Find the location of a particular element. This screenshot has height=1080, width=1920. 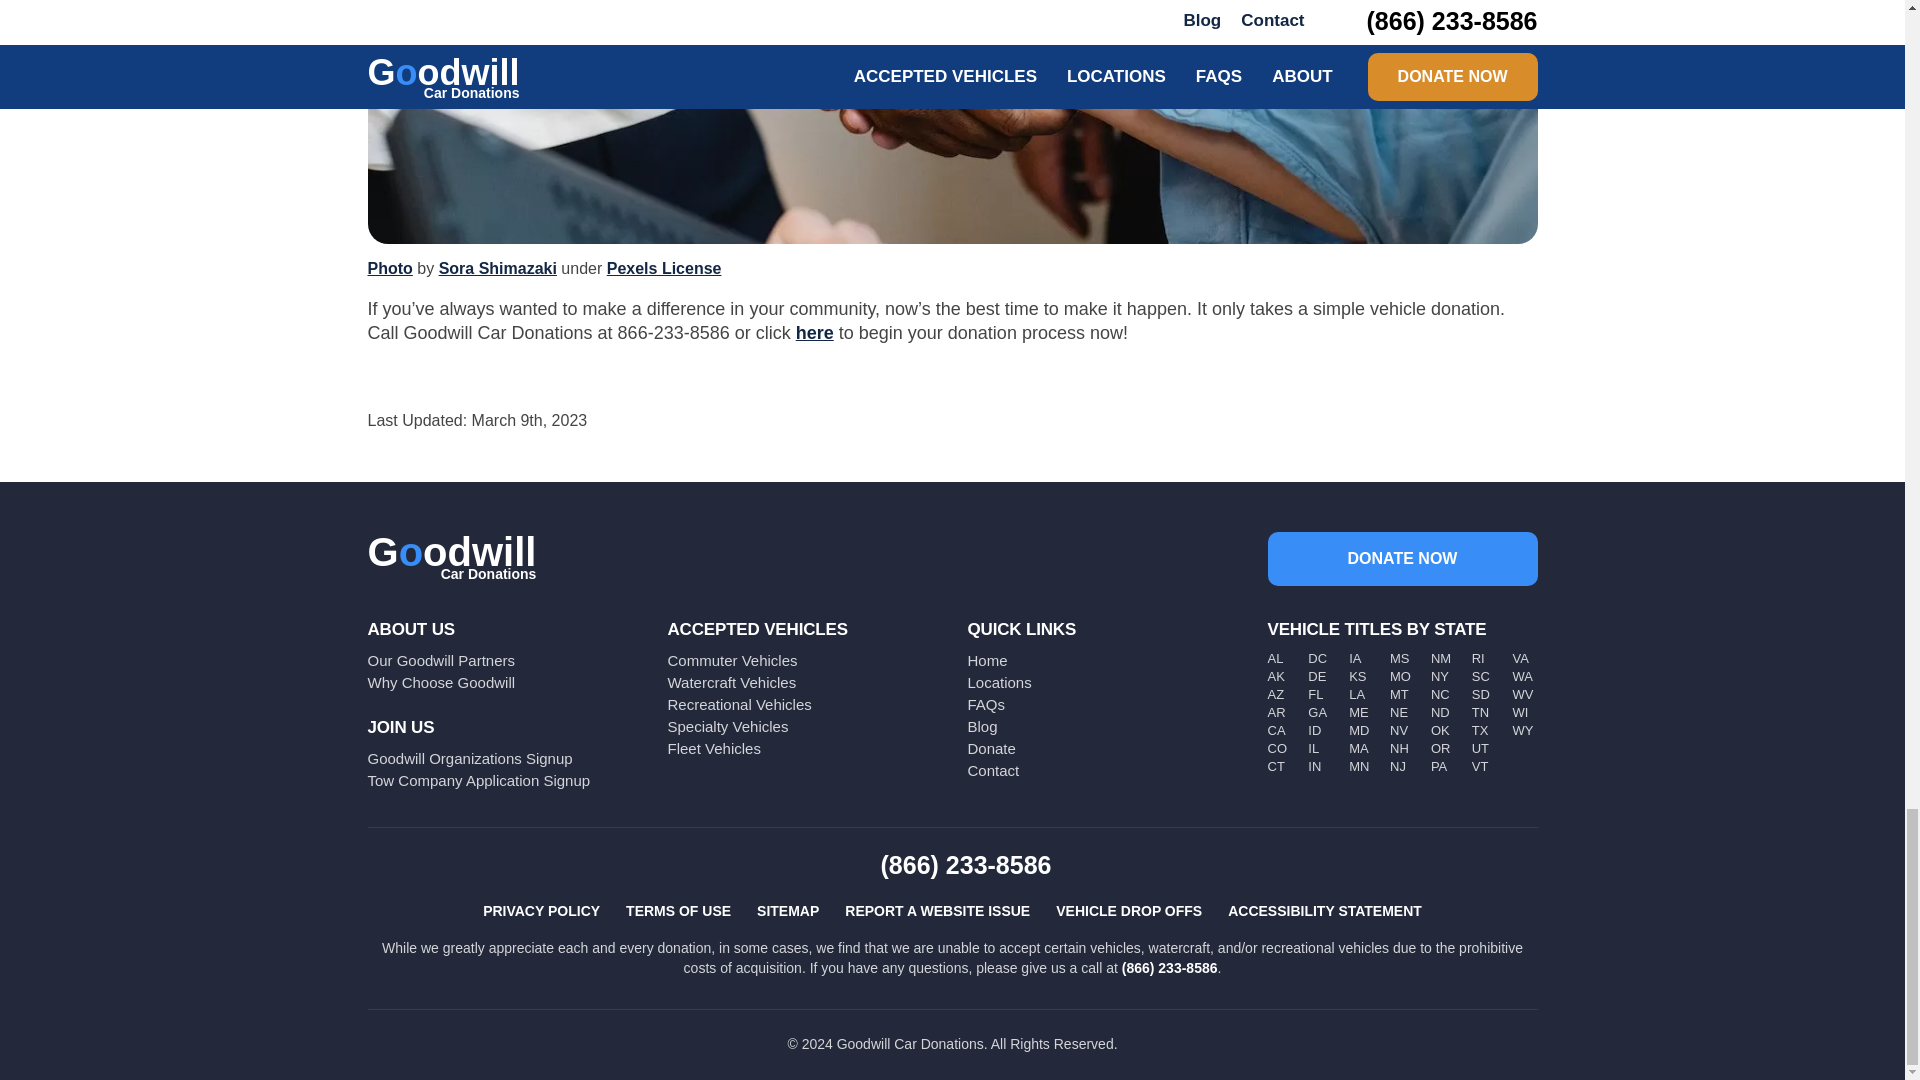

ABOUT US is located at coordinates (412, 629).